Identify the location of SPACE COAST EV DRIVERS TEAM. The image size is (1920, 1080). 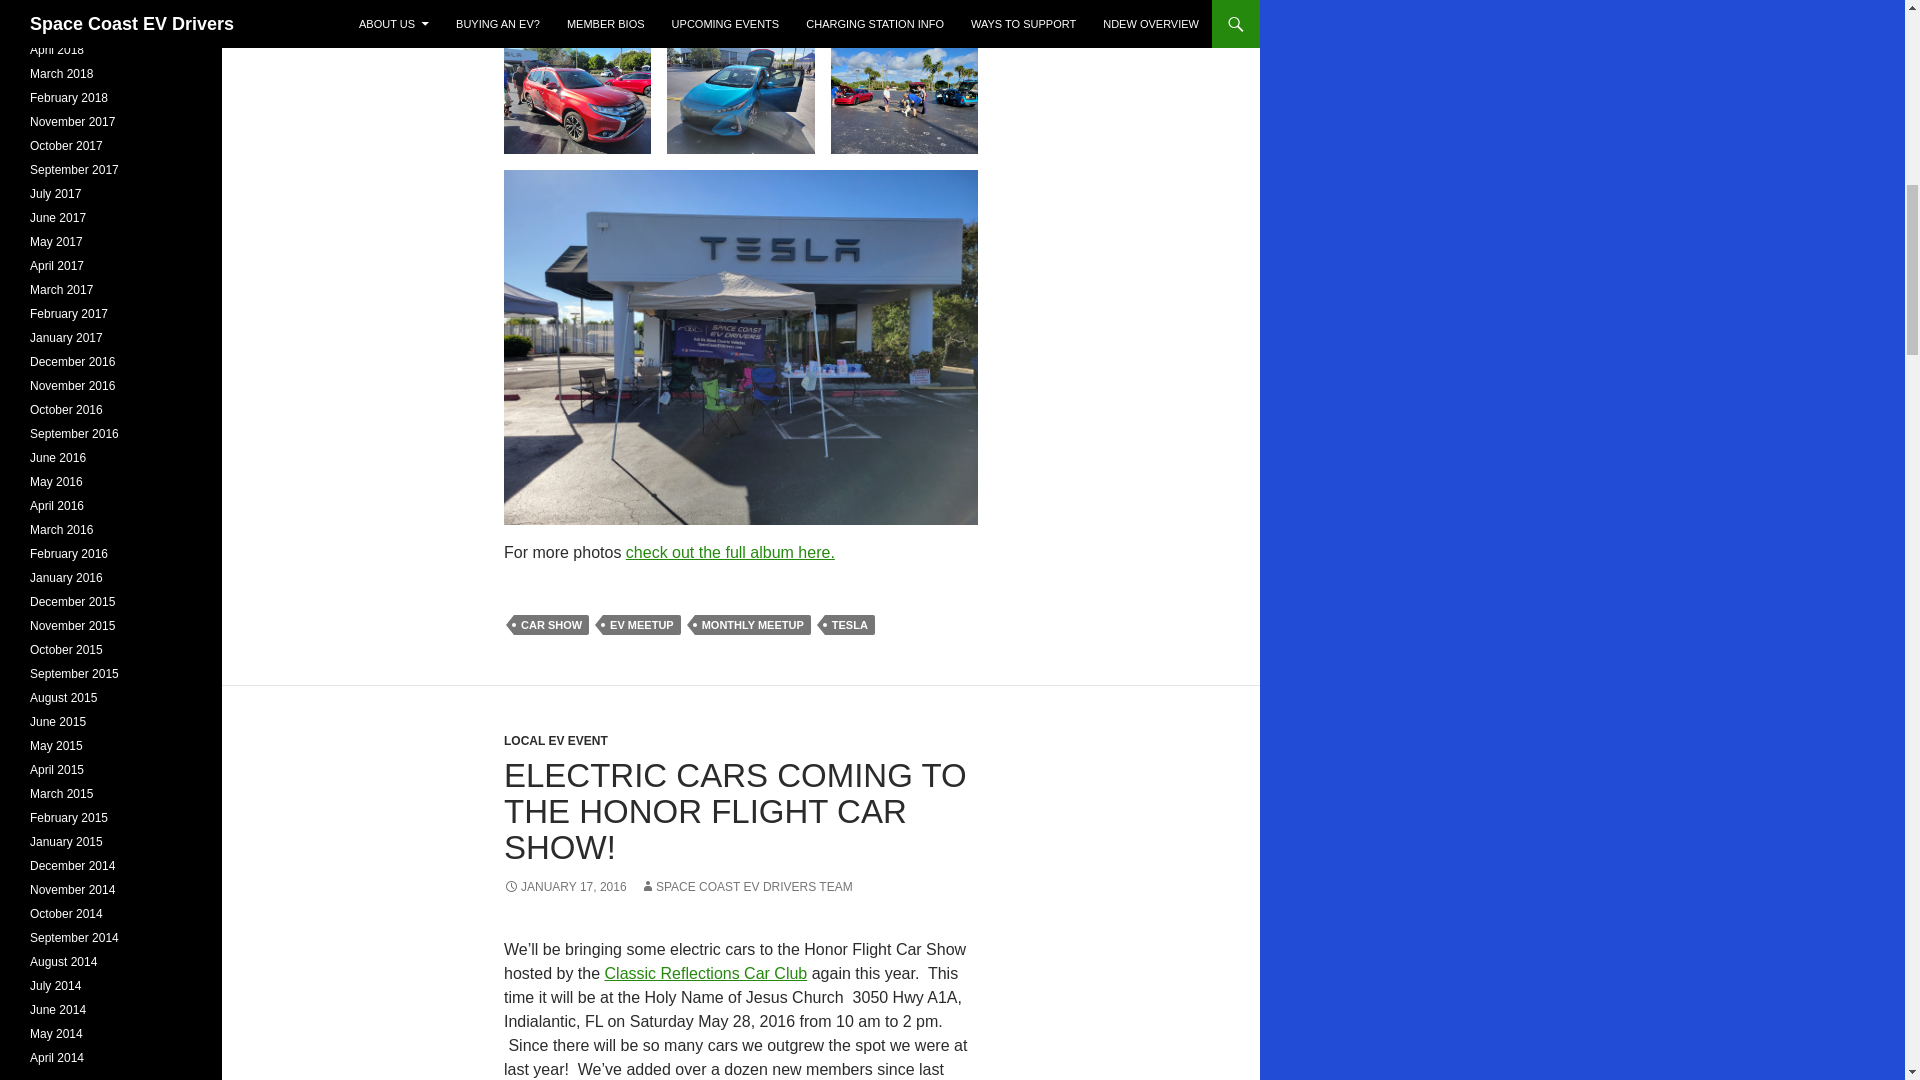
(746, 887).